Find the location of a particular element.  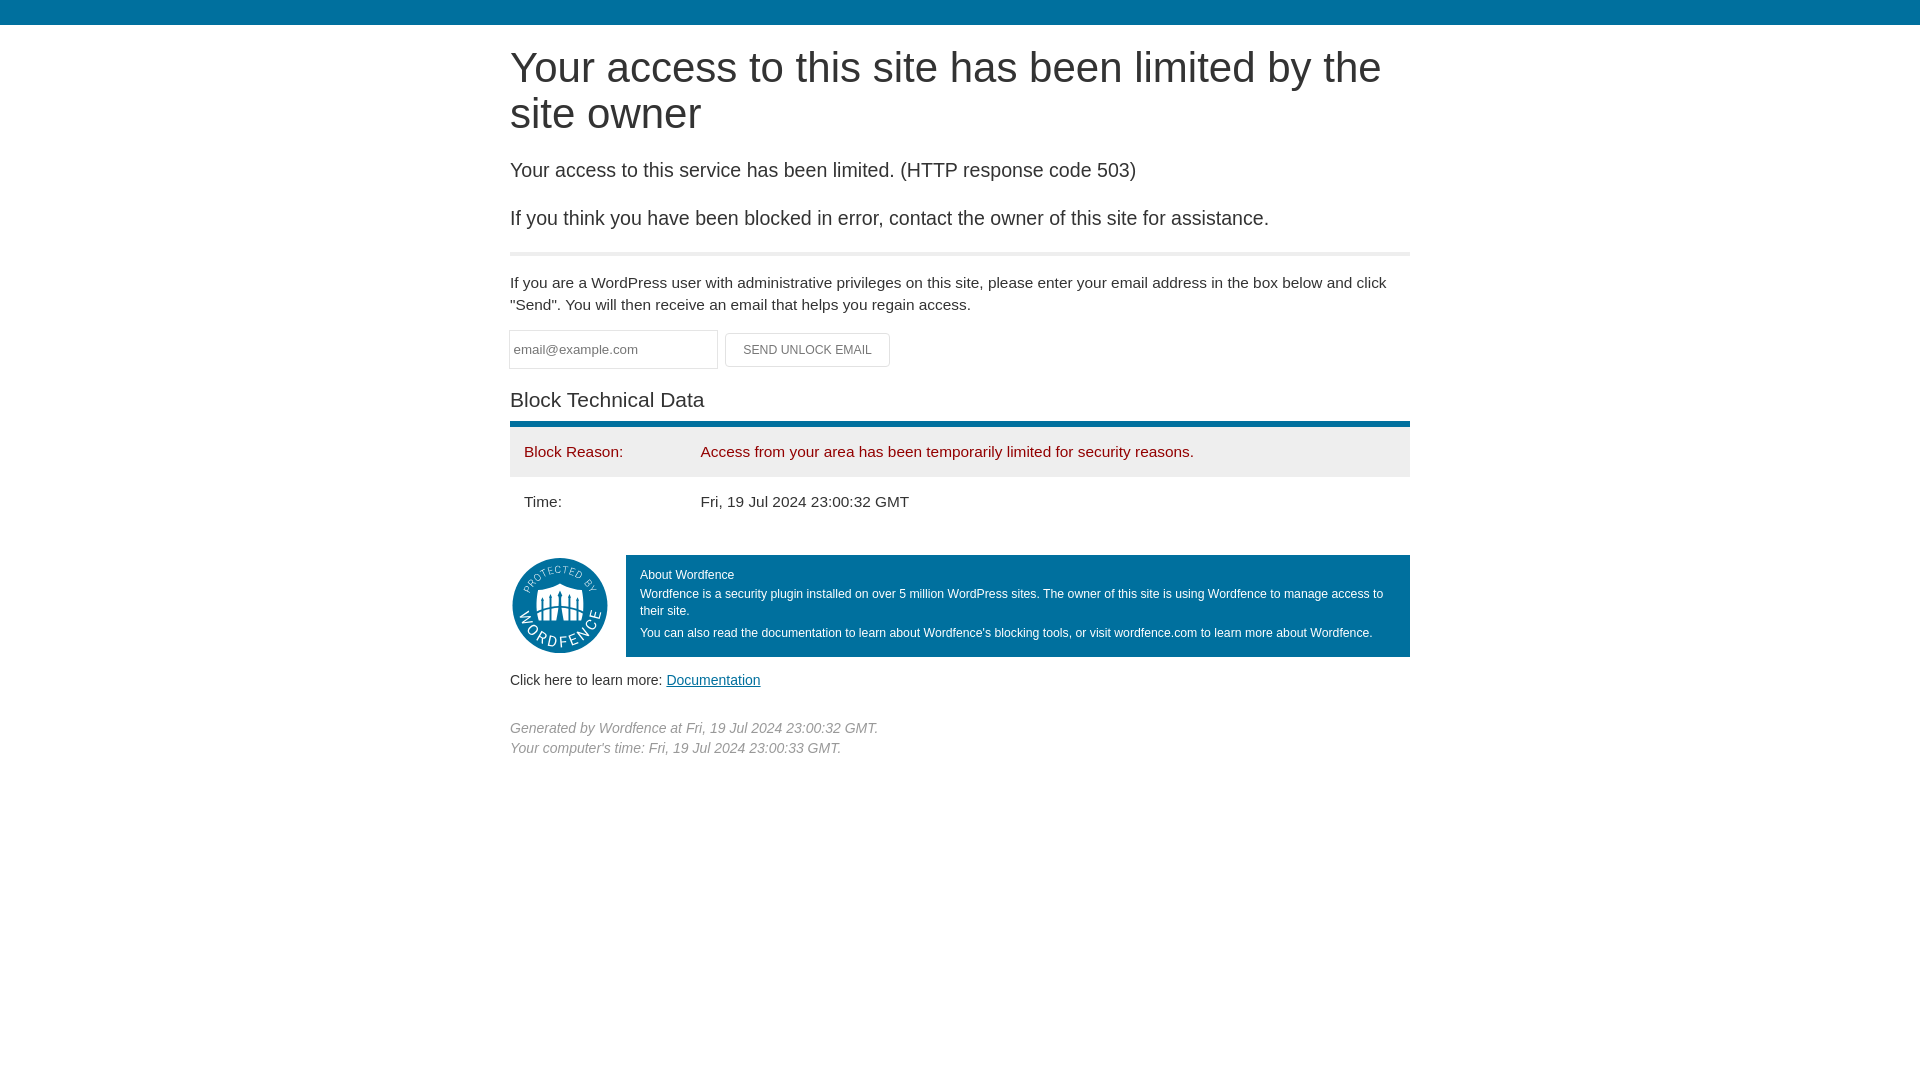

Documentation is located at coordinates (713, 679).